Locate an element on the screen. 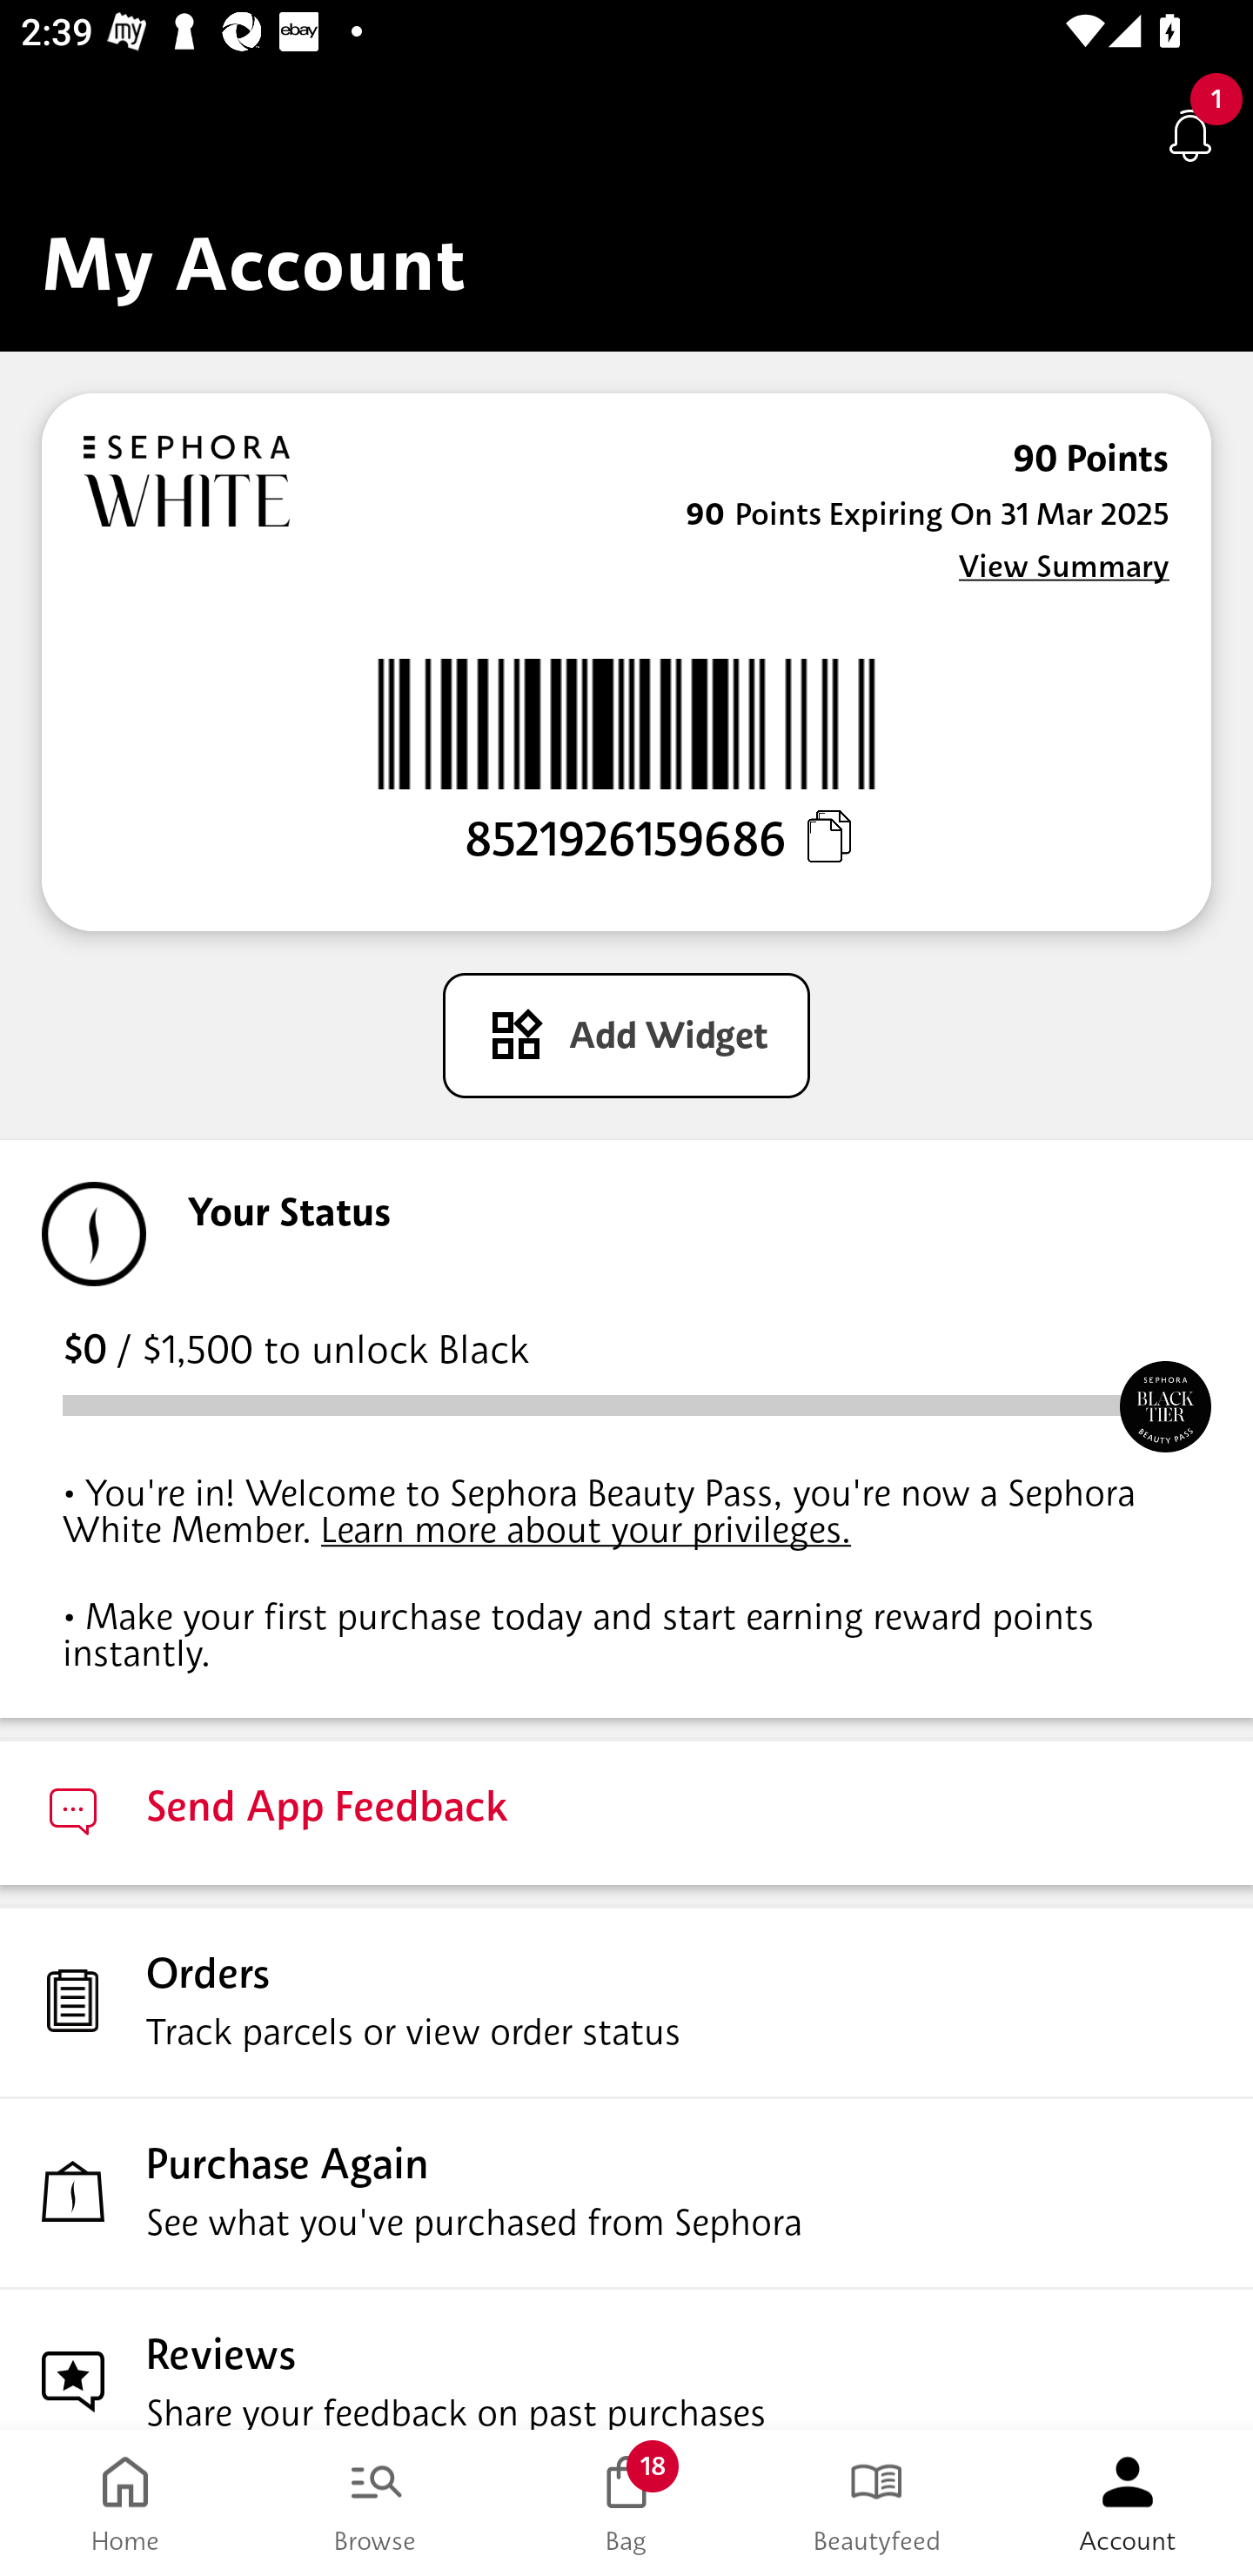 The width and height of the screenshot is (1253, 2576). Add Widget is located at coordinates (626, 1035).